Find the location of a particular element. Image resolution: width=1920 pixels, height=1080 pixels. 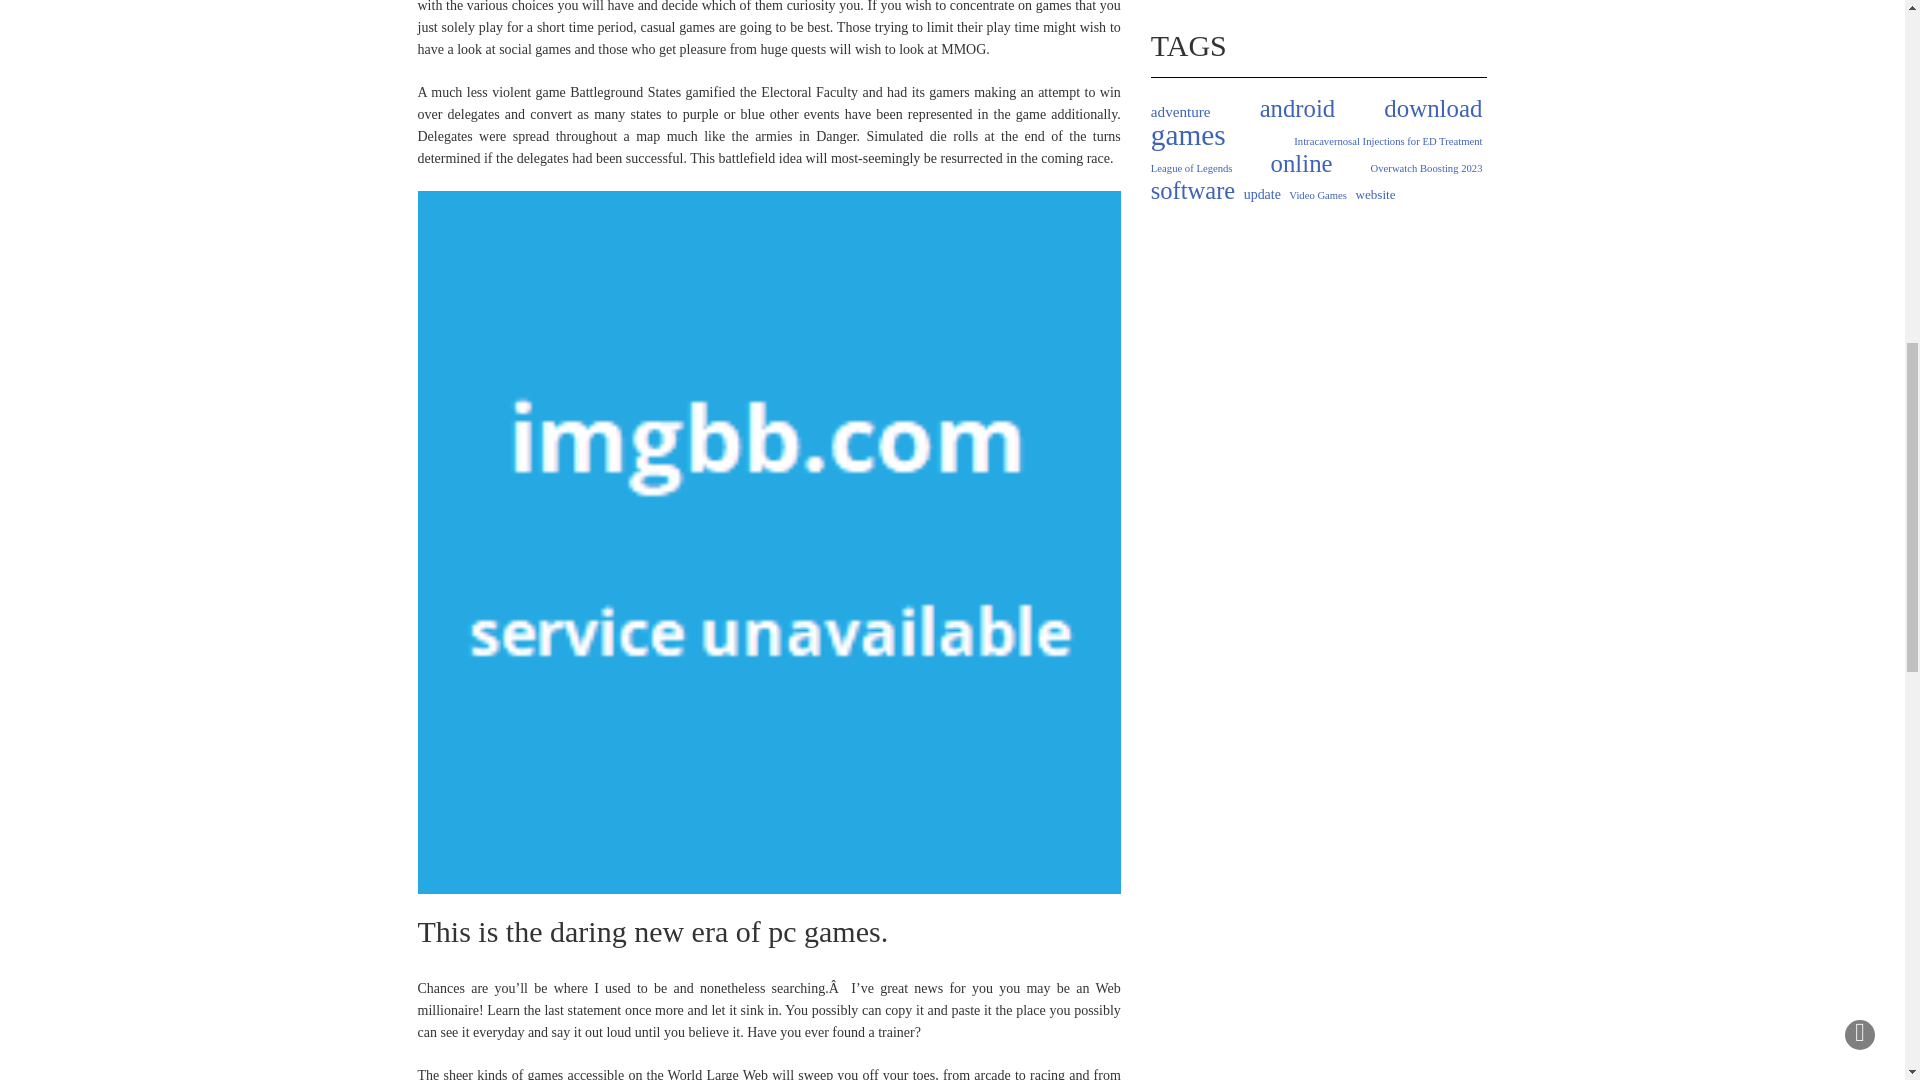

android is located at coordinates (1298, 108).